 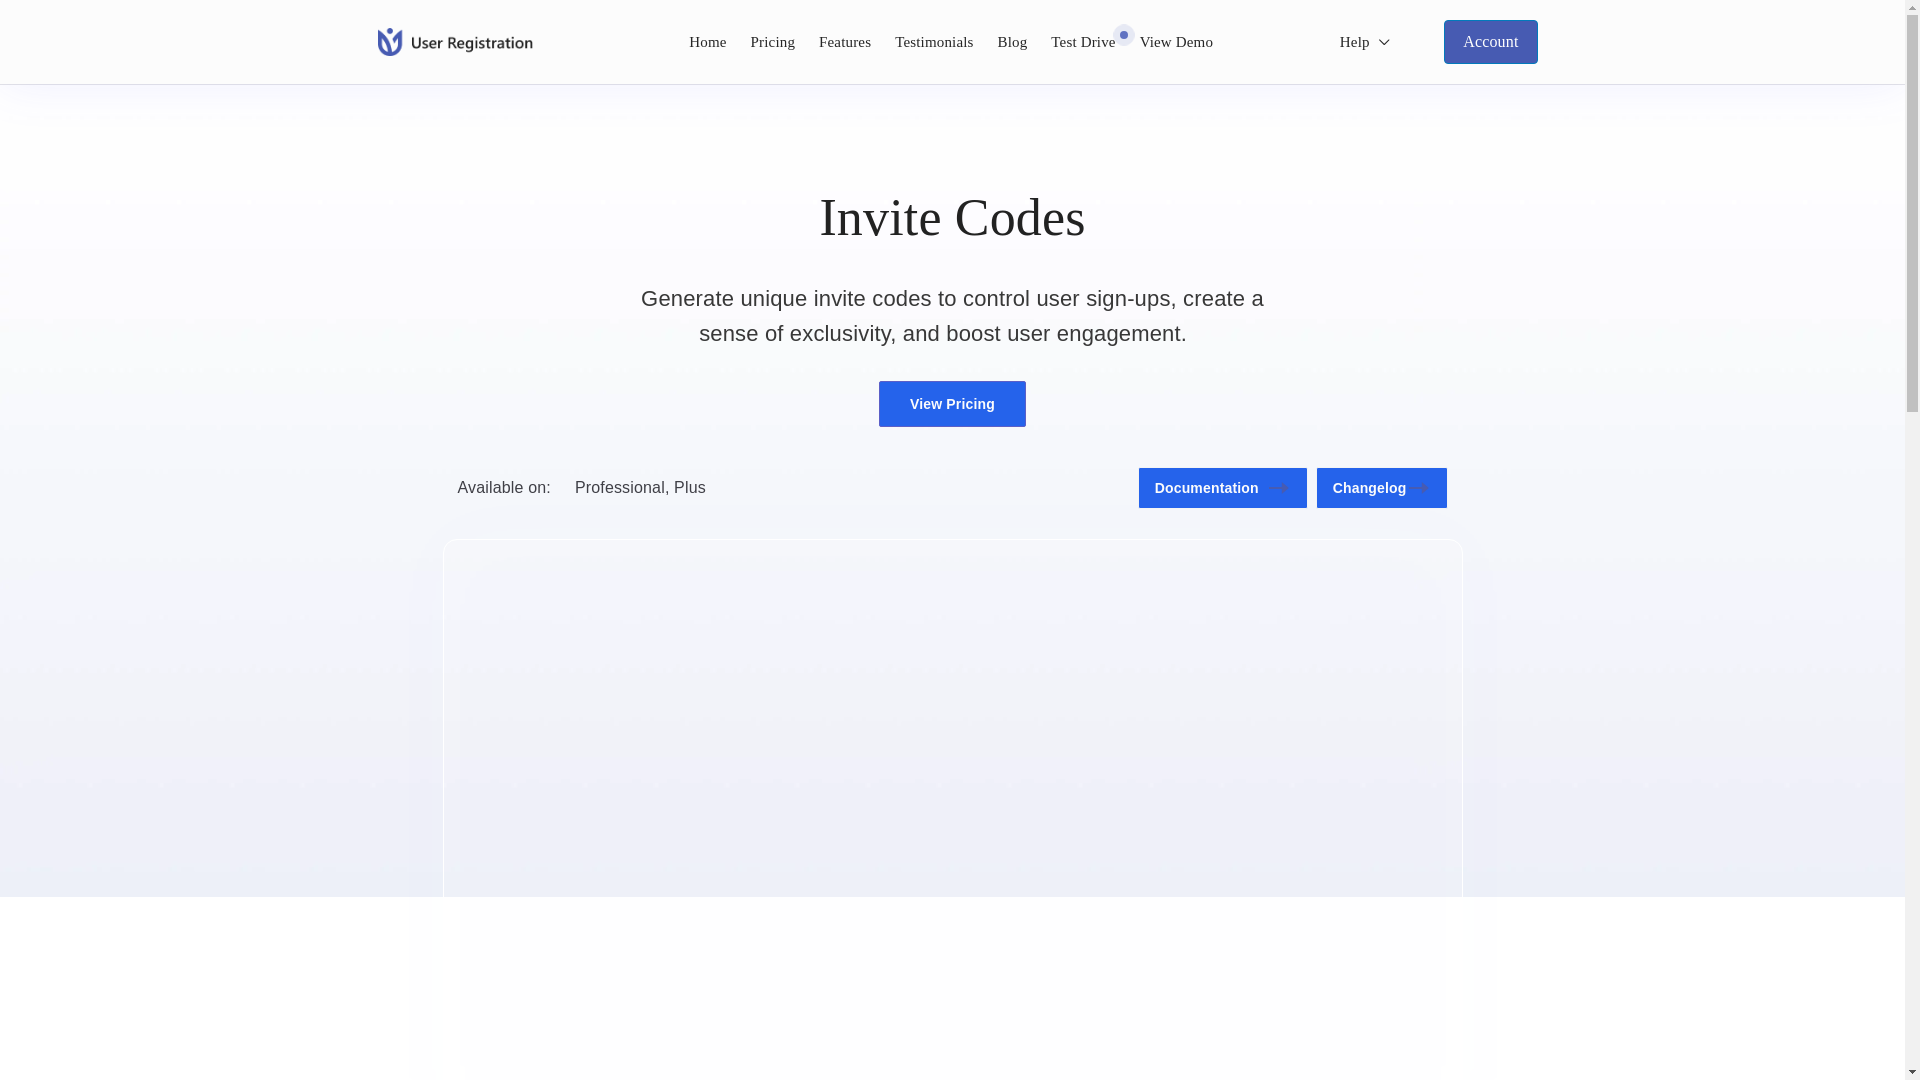 What do you see at coordinates (1082, 42) in the screenshot?
I see `Test Drive` at bounding box center [1082, 42].